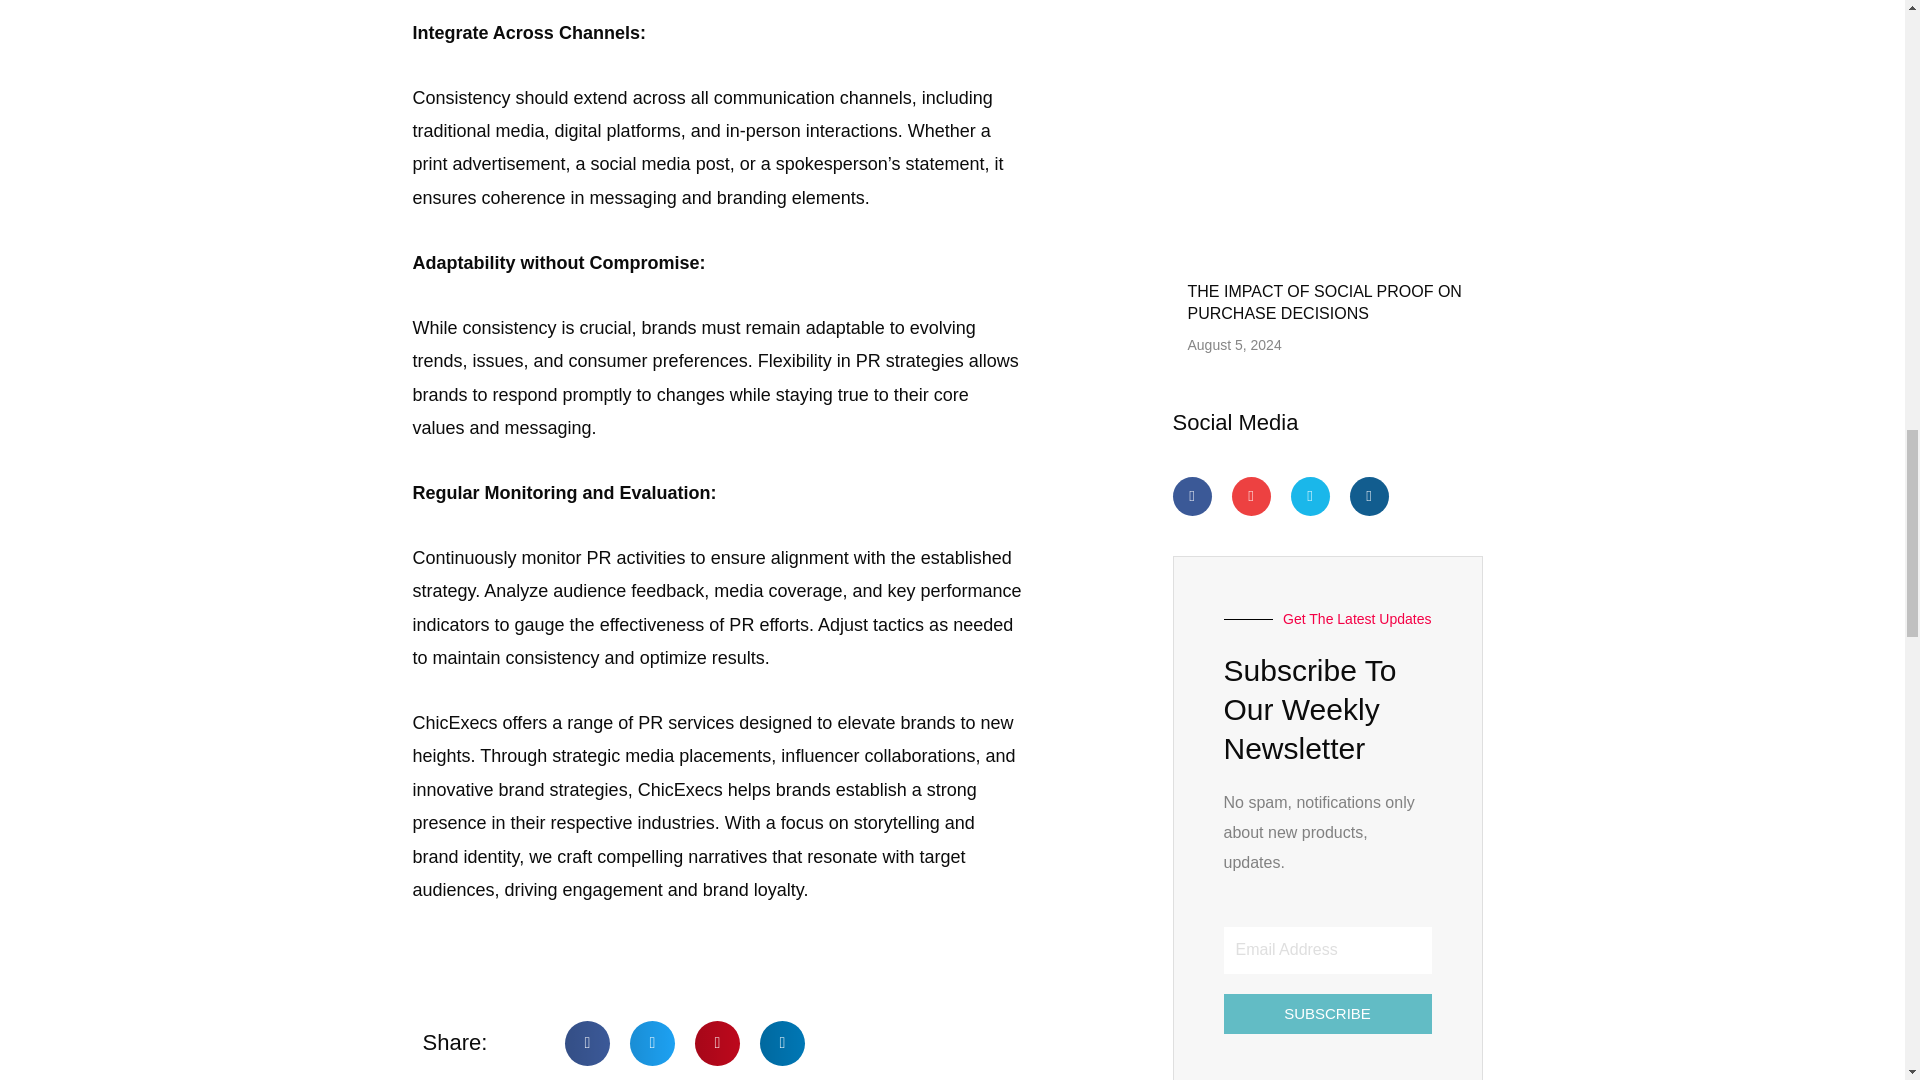 Image resolution: width=1920 pixels, height=1080 pixels. What do you see at coordinates (1328, 1013) in the screenshot?
I see `SUBSCRIBE` at bounding box center [1328, 1013].